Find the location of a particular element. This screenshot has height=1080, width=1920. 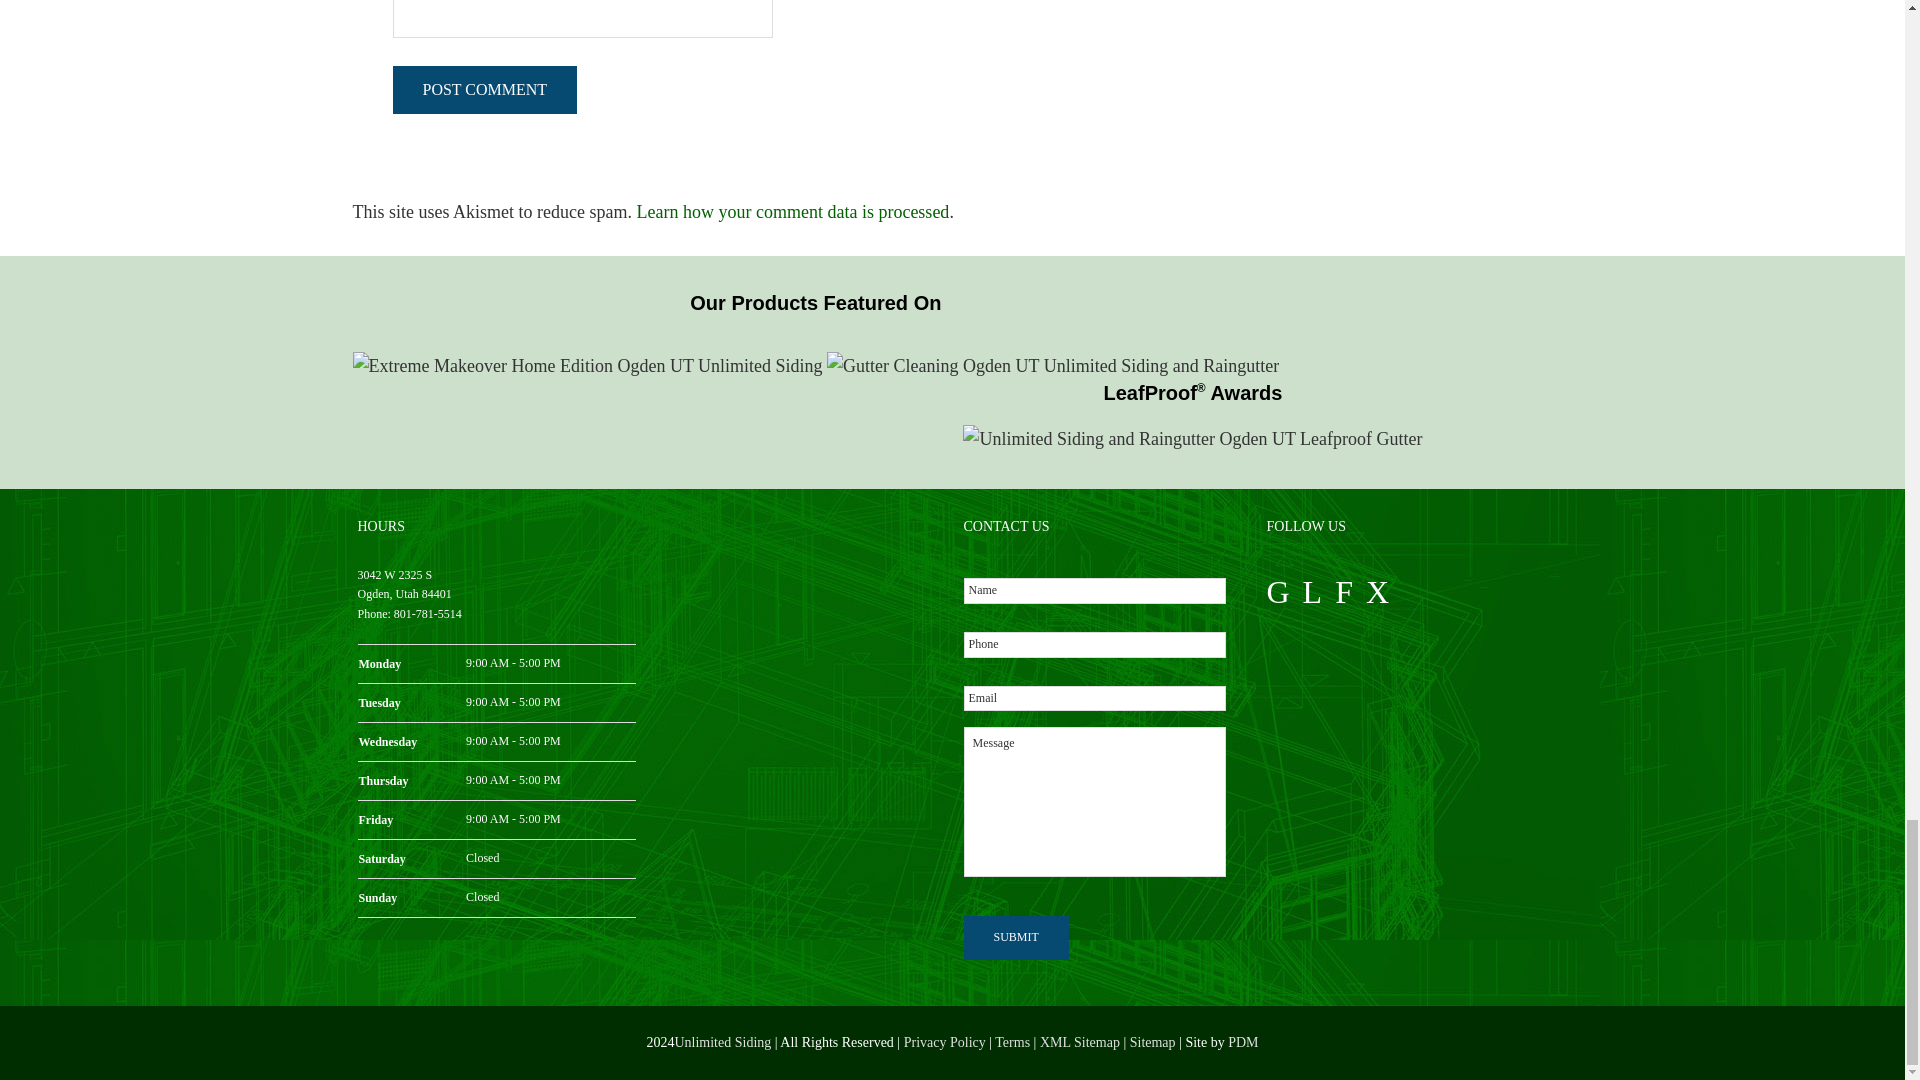

Ogden SEO is located at coordinates (1242, 1042).